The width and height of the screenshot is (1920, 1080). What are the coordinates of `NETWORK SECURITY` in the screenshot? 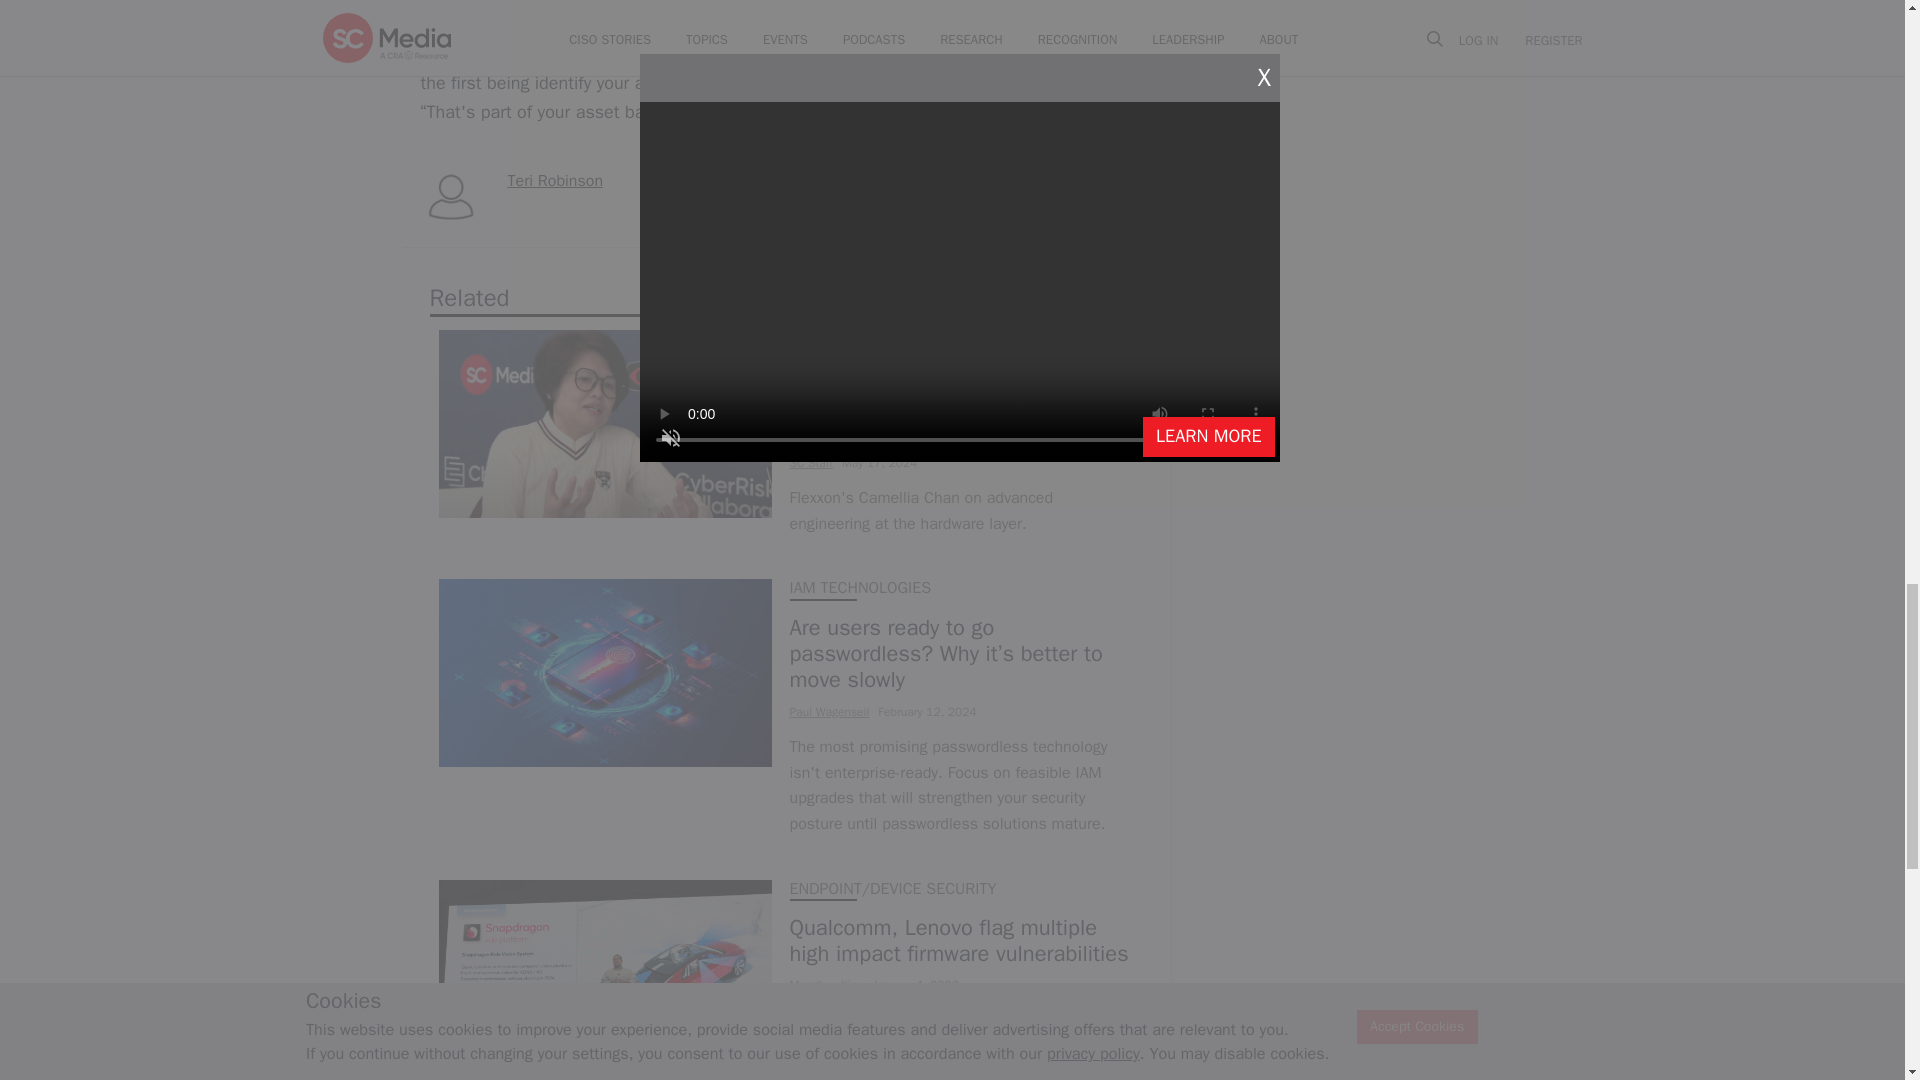 It's located at (862, 338).